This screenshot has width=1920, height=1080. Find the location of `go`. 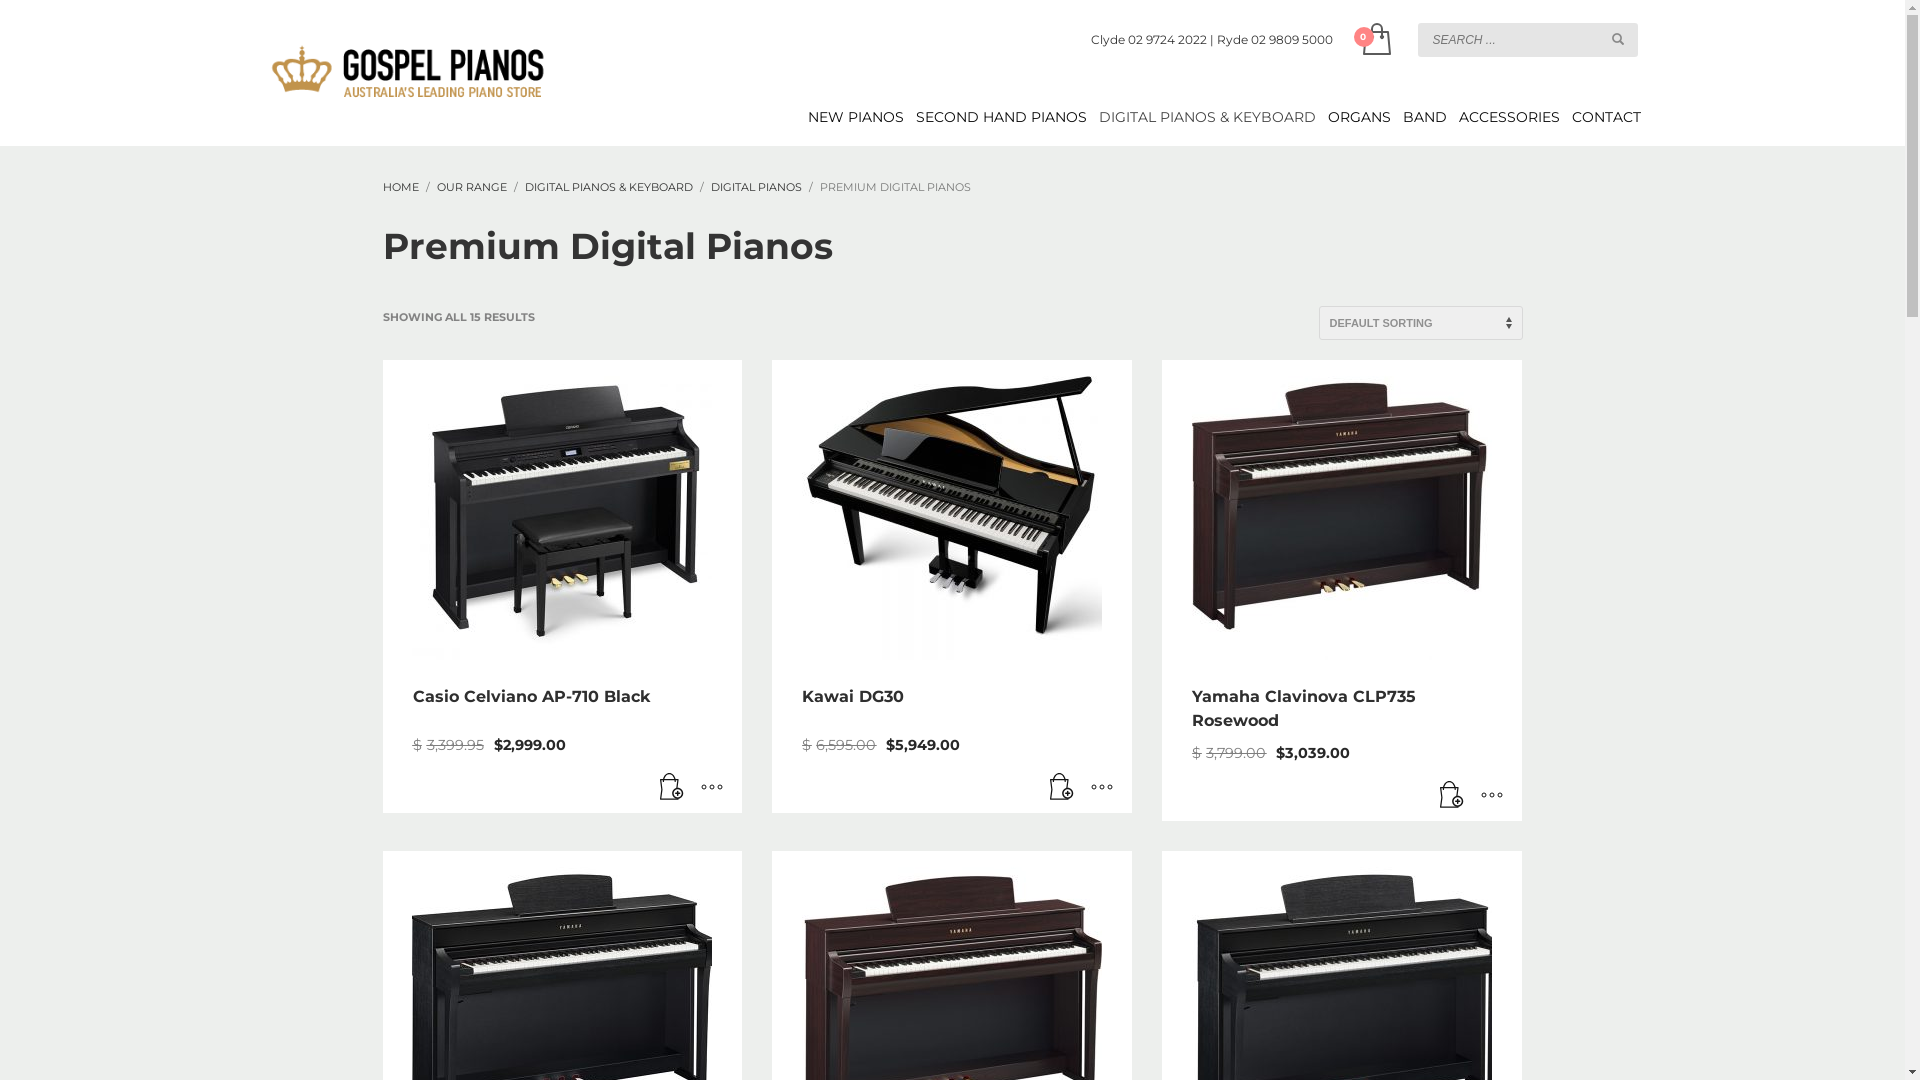

go is located at coordinates (1618, 39).